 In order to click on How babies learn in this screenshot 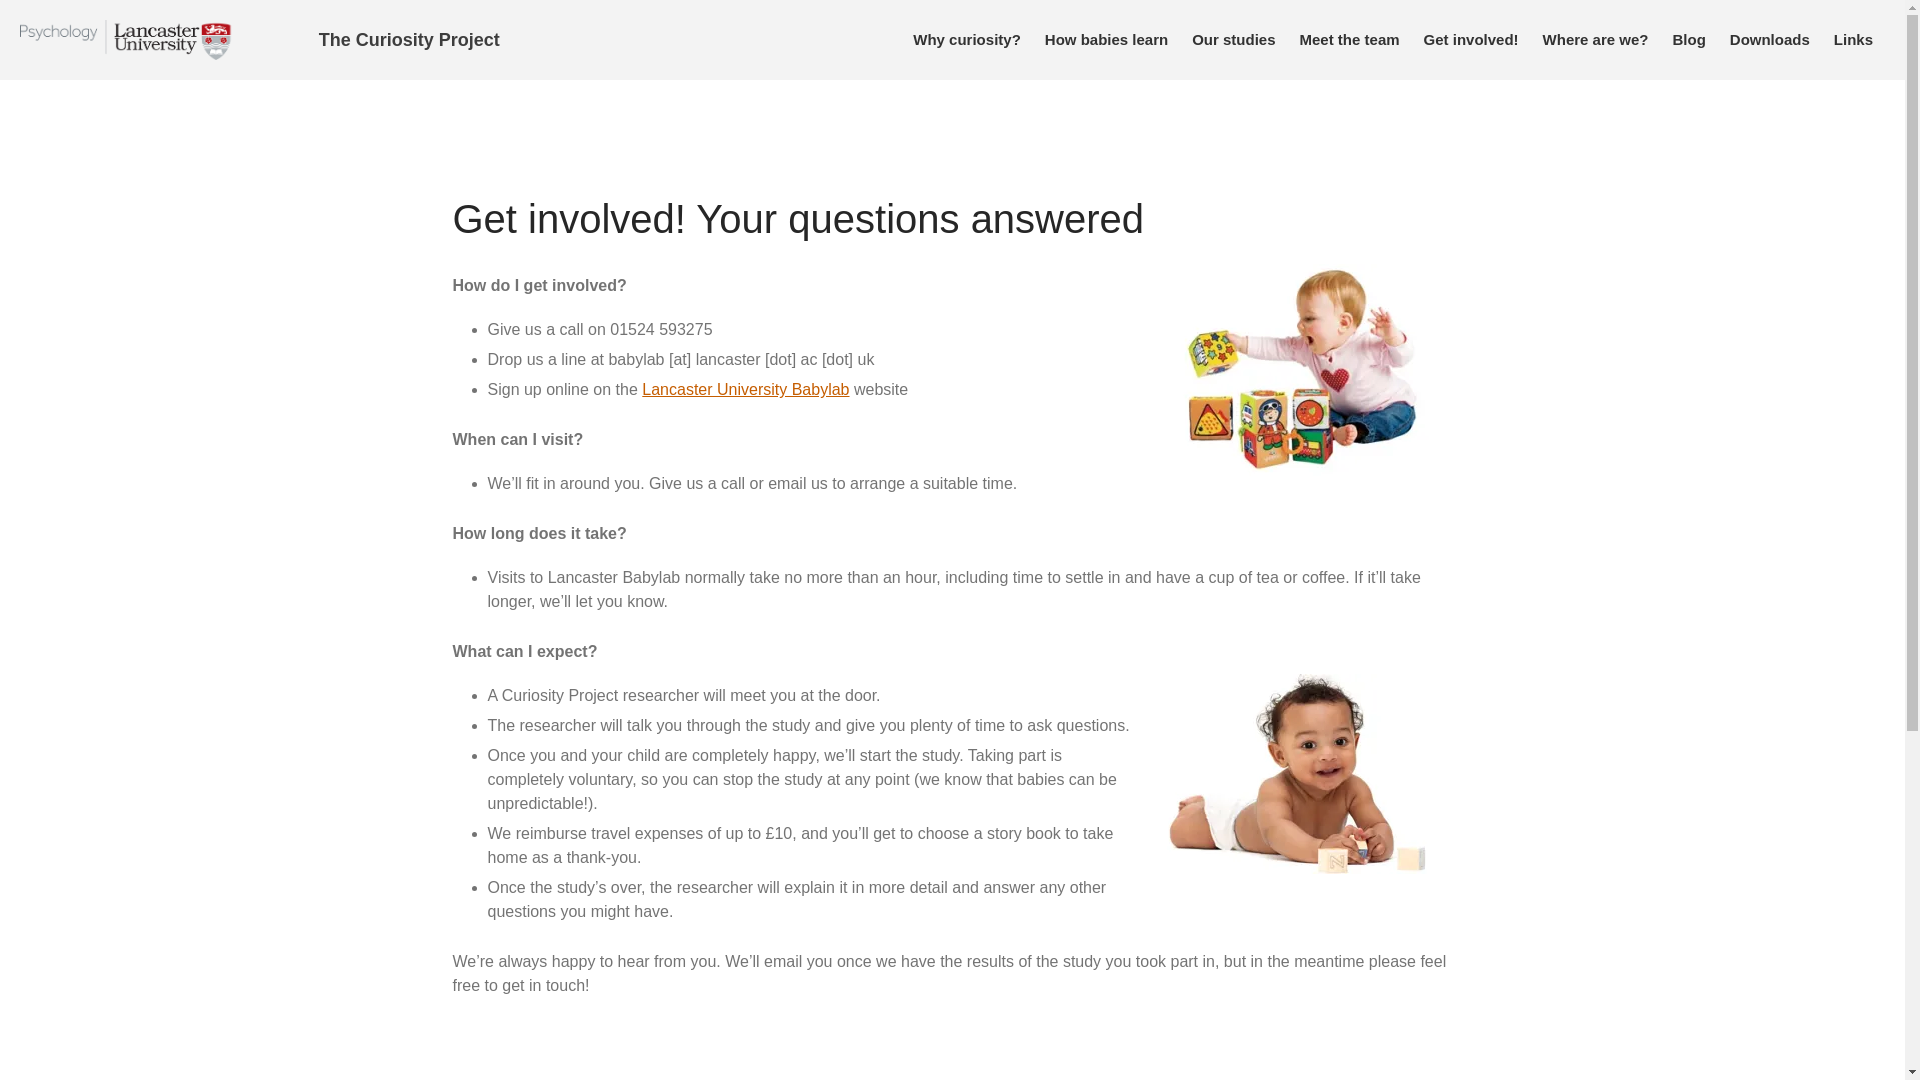, I will do `click(1106, 40)`.